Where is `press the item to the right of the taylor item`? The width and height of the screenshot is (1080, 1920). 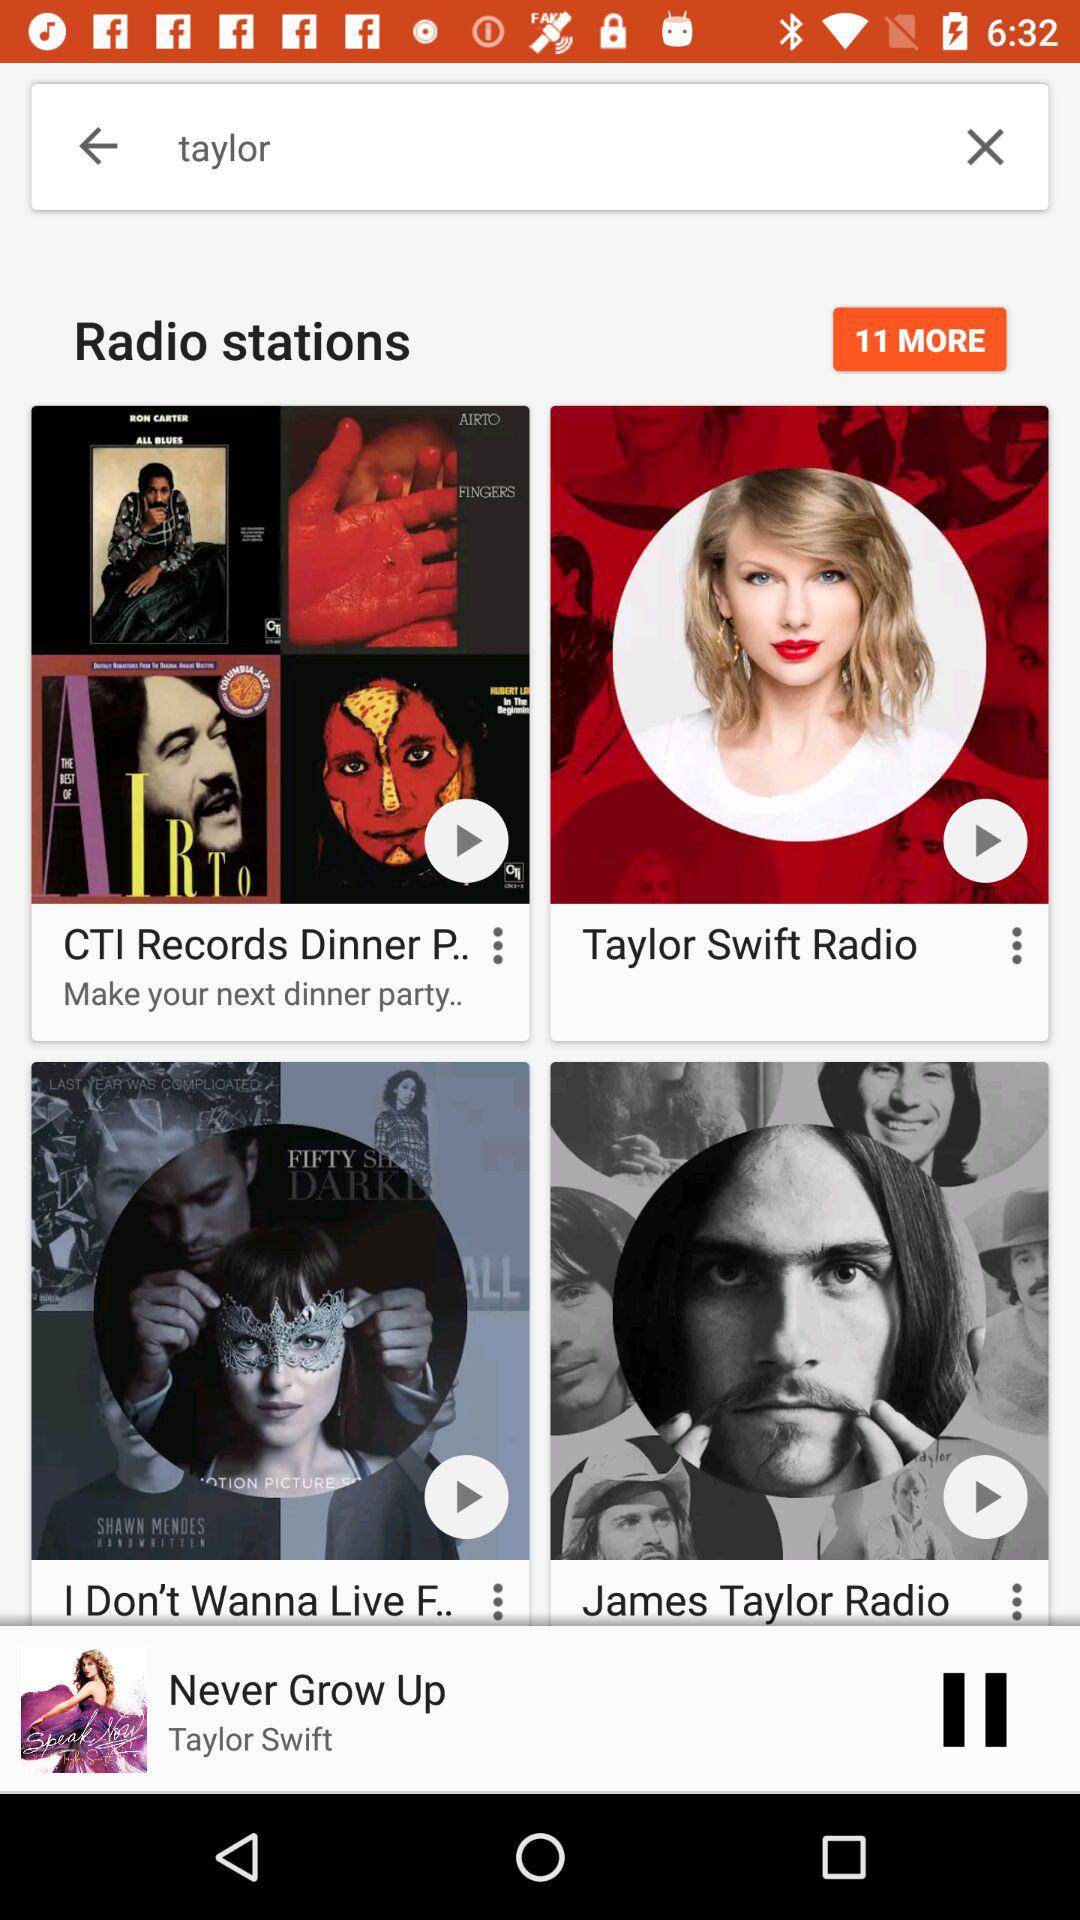
press the item to the right of the taylor item is located at coordinates (985, 146).